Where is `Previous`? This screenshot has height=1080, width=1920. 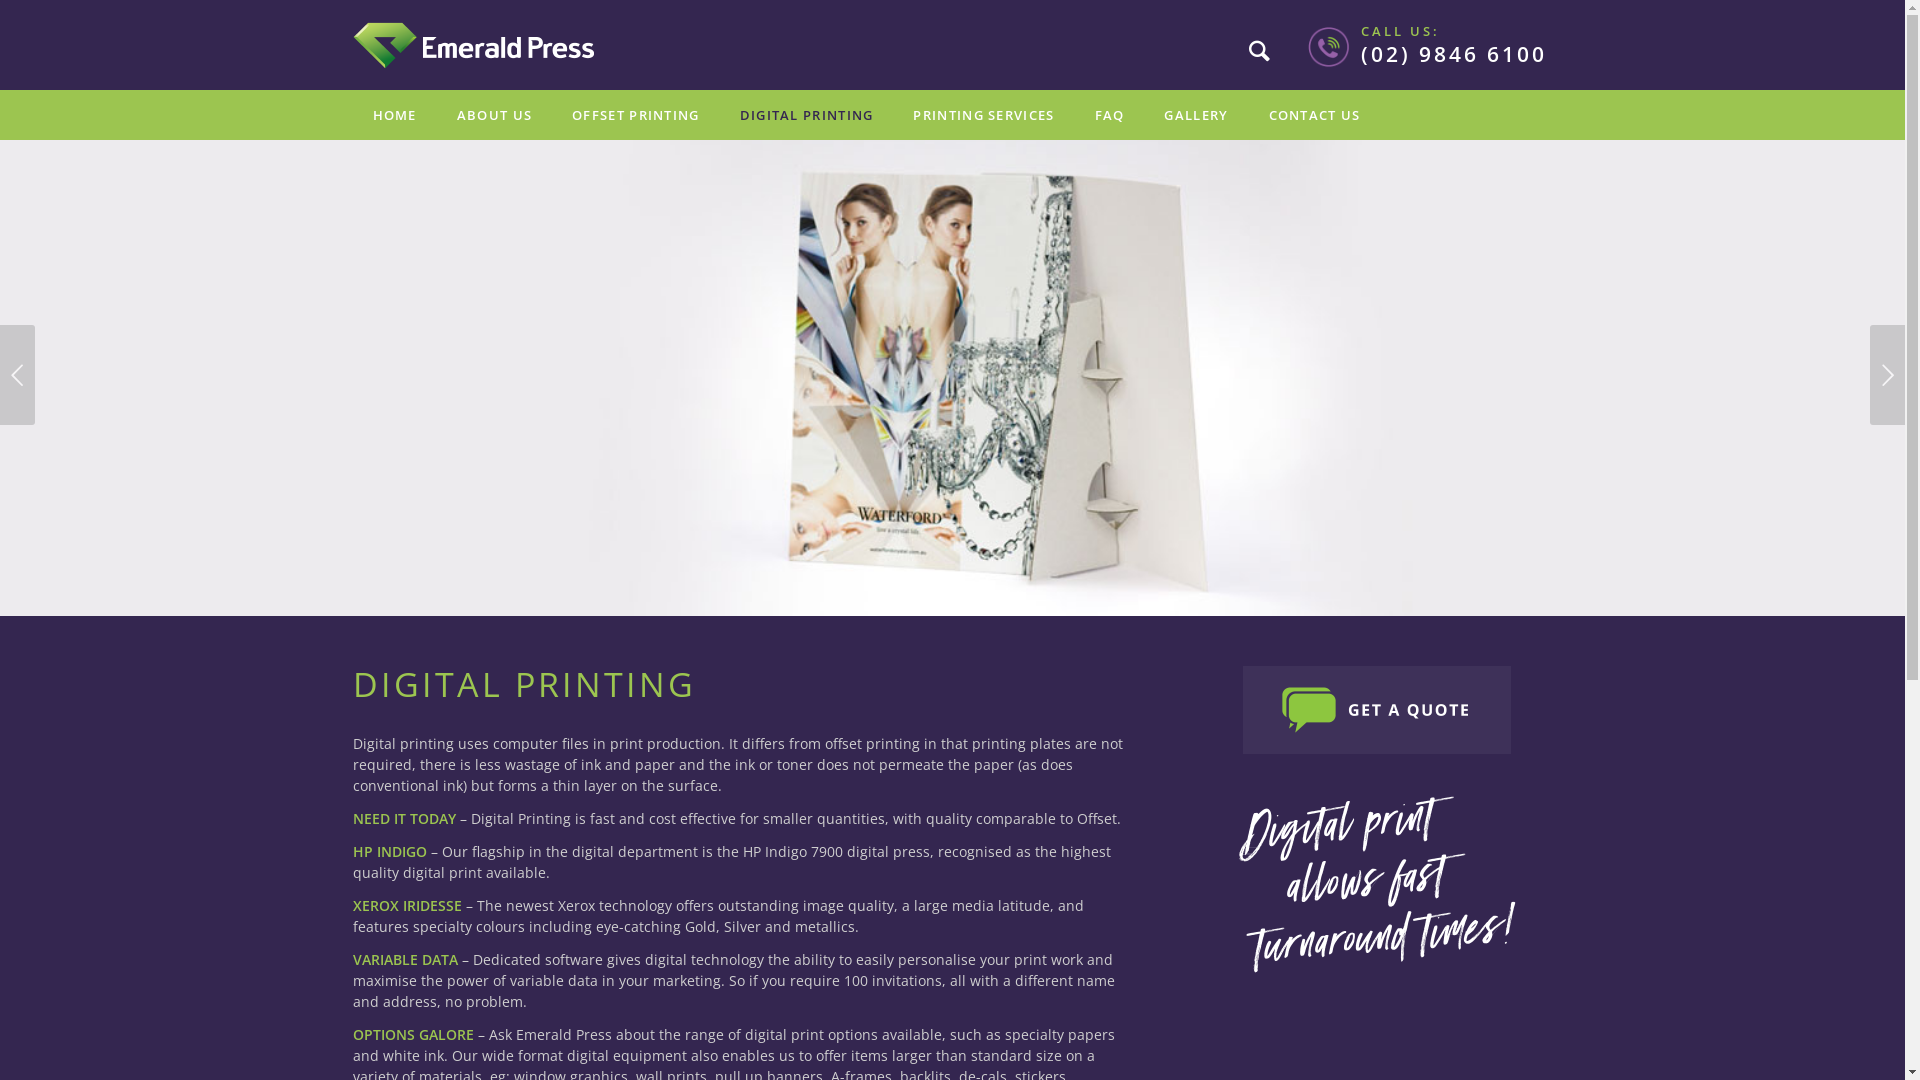
Previous is located at coordinates (18, 375).